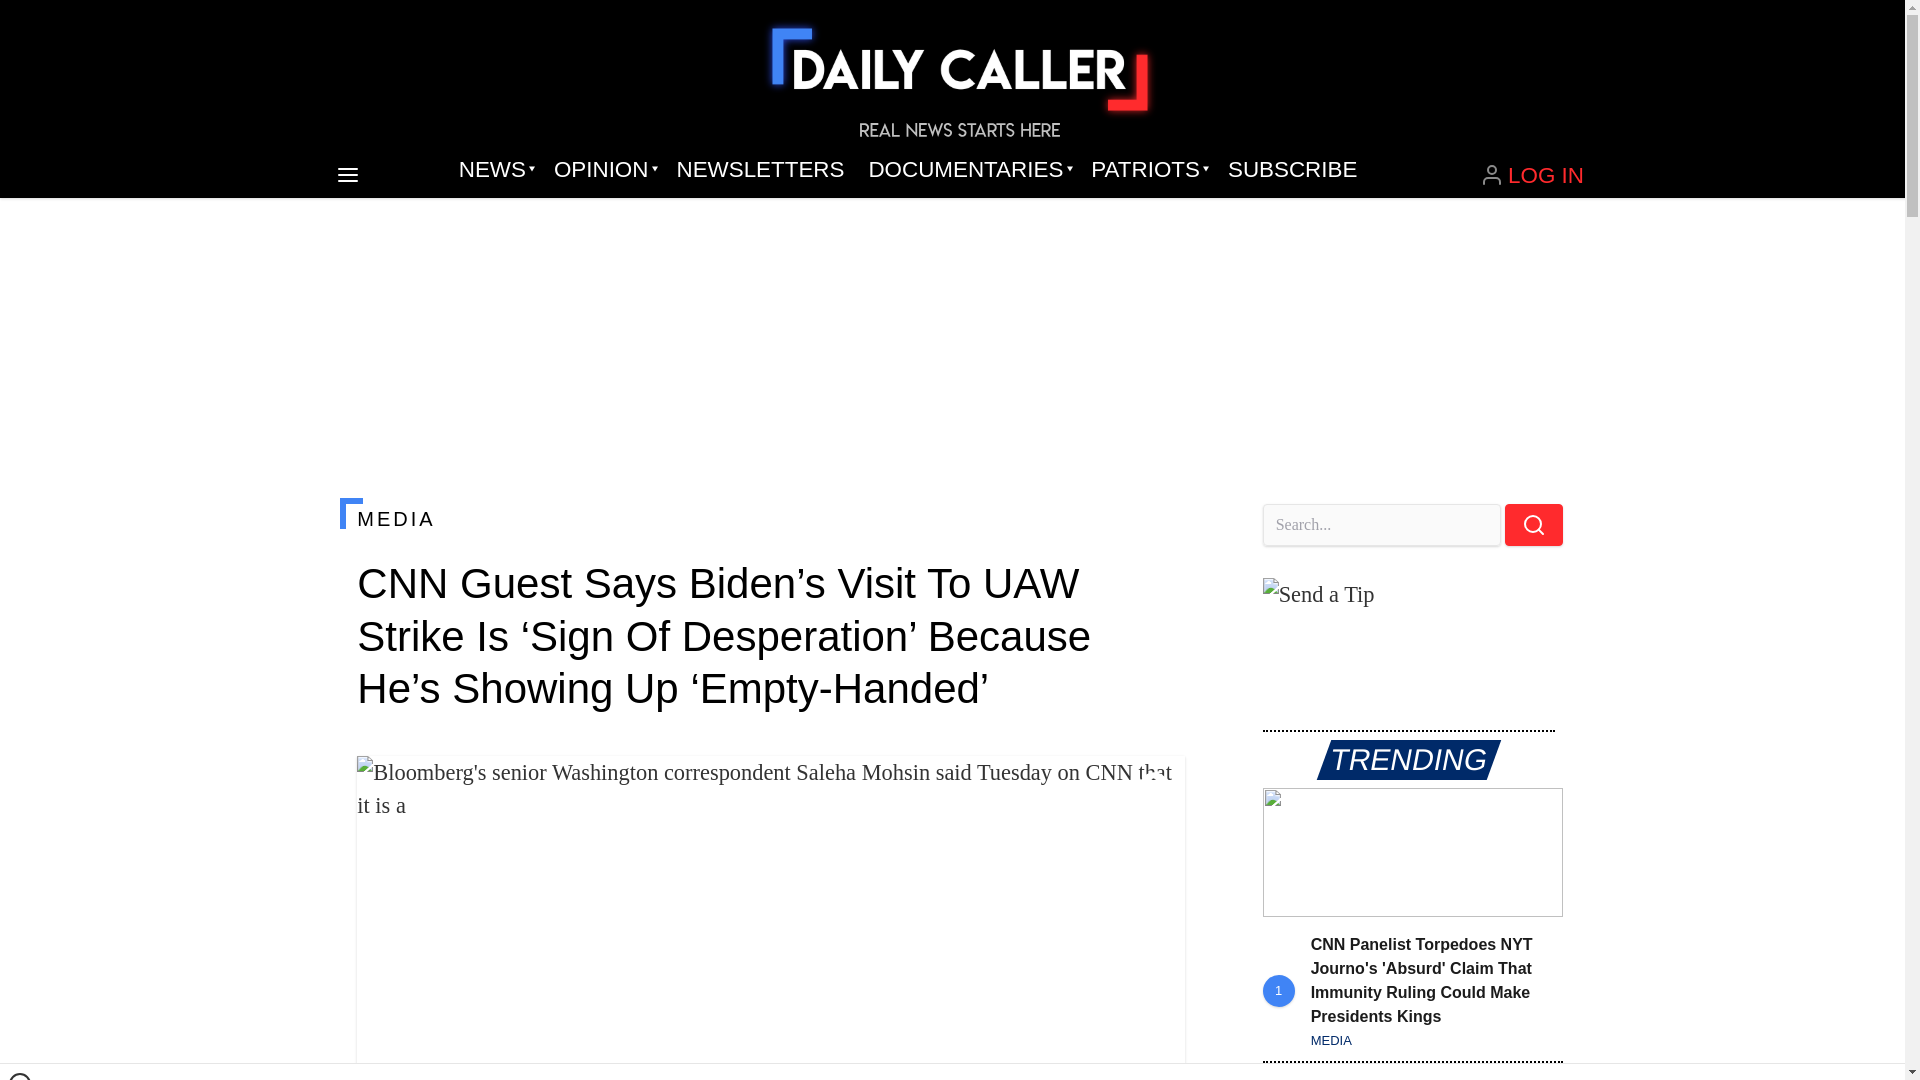 The height and width of the screenshot is (1080, 1920). Describe the element at coordinates (968, 170) in the screenshot. I see `DOCUMENTARIES` at that location.